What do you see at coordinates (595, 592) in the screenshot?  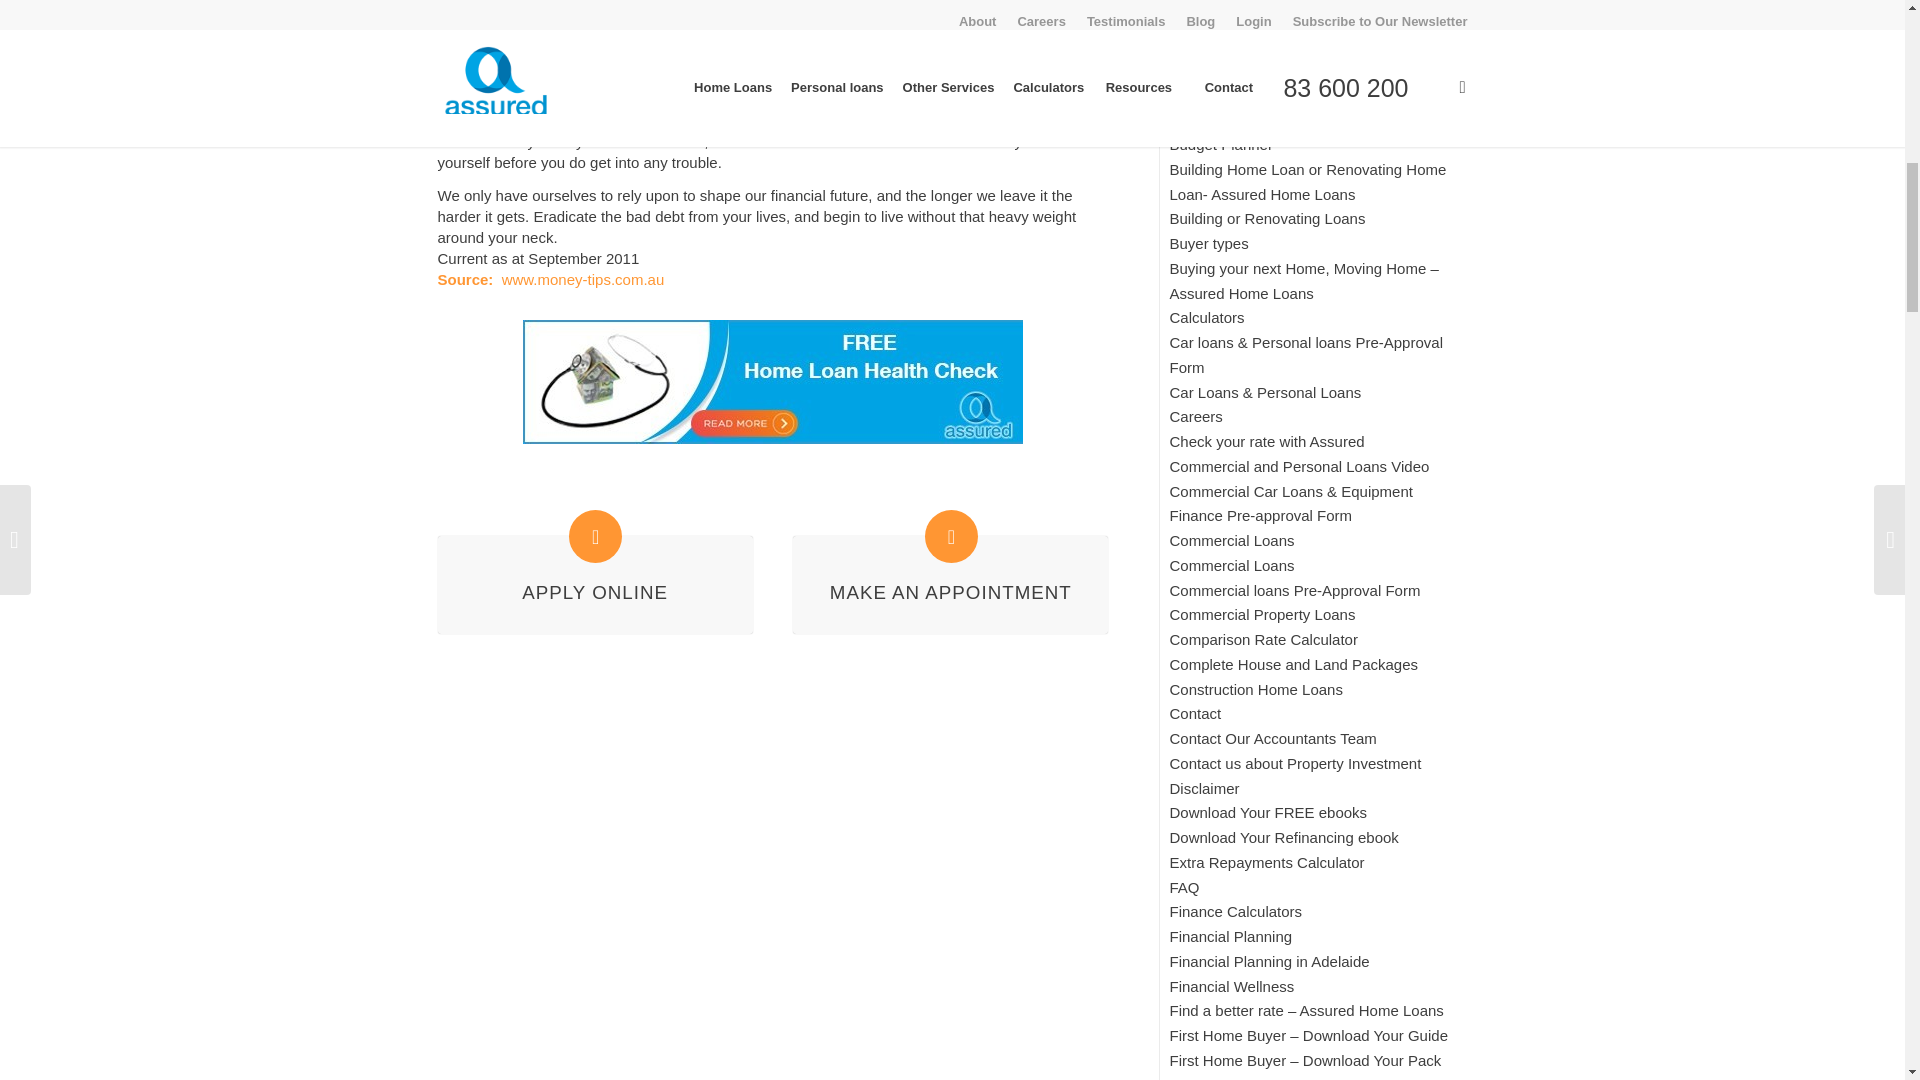 I see `Apply Online` at bounding box center [595, 592].